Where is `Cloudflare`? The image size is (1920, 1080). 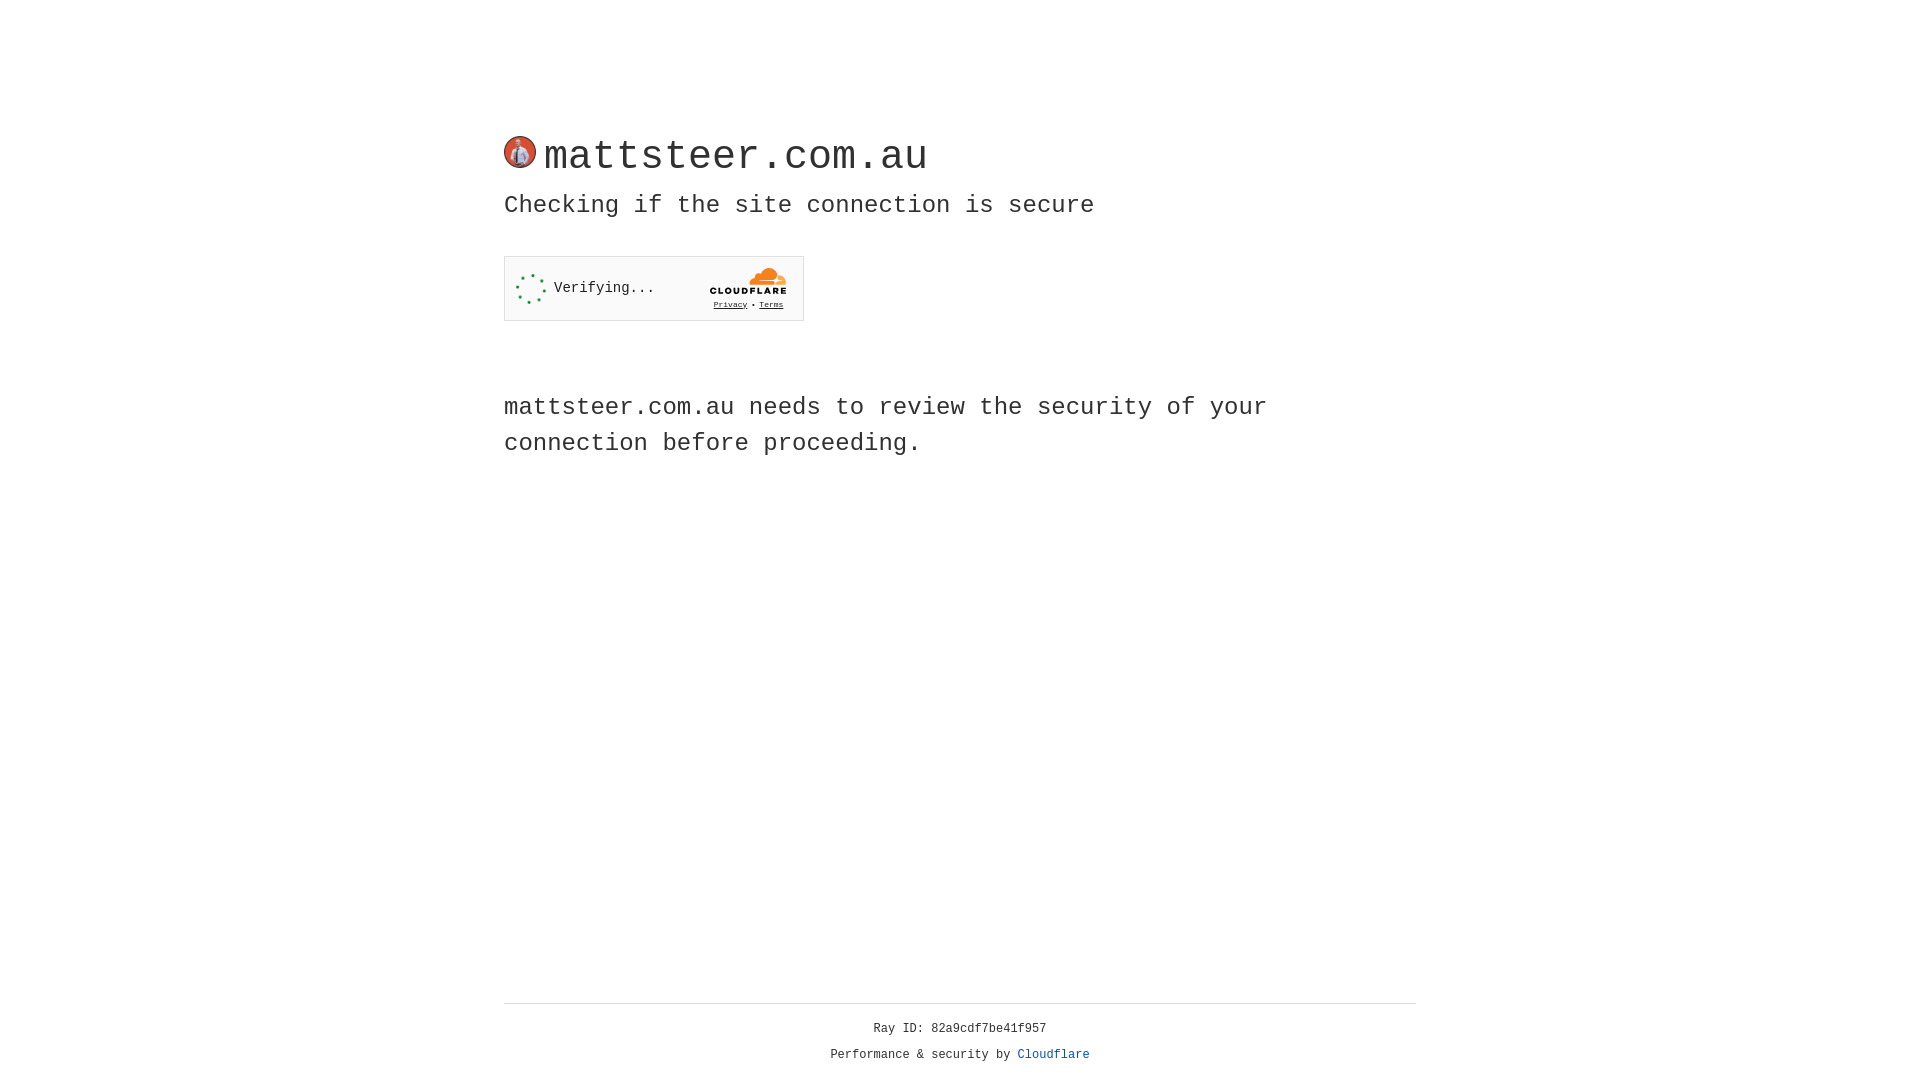
Cloudflare is located at coordinates (1054, 1055).